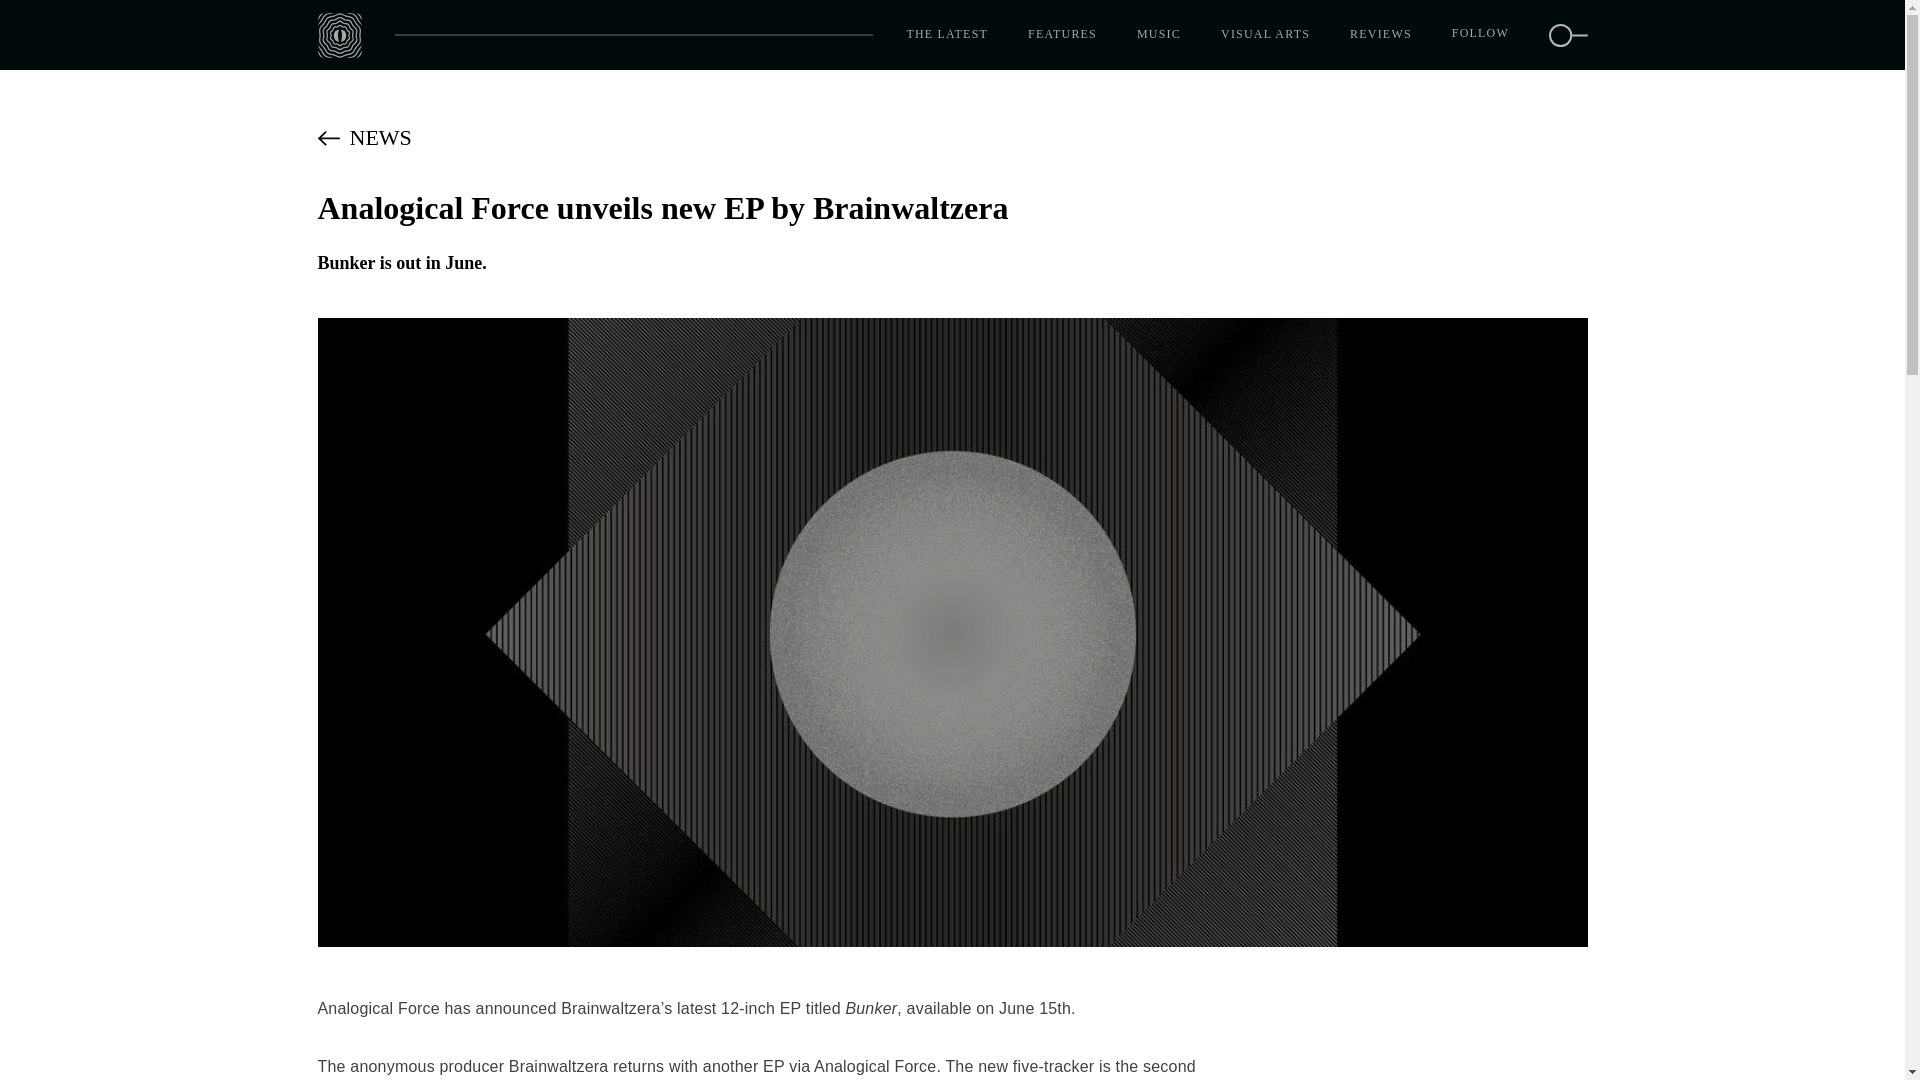 Image resolution: width=1920 pixels, height=1080 pixels. Describe the element at coordinates (1062, 35) in the screenshot. I see `FEATURES` at that location.